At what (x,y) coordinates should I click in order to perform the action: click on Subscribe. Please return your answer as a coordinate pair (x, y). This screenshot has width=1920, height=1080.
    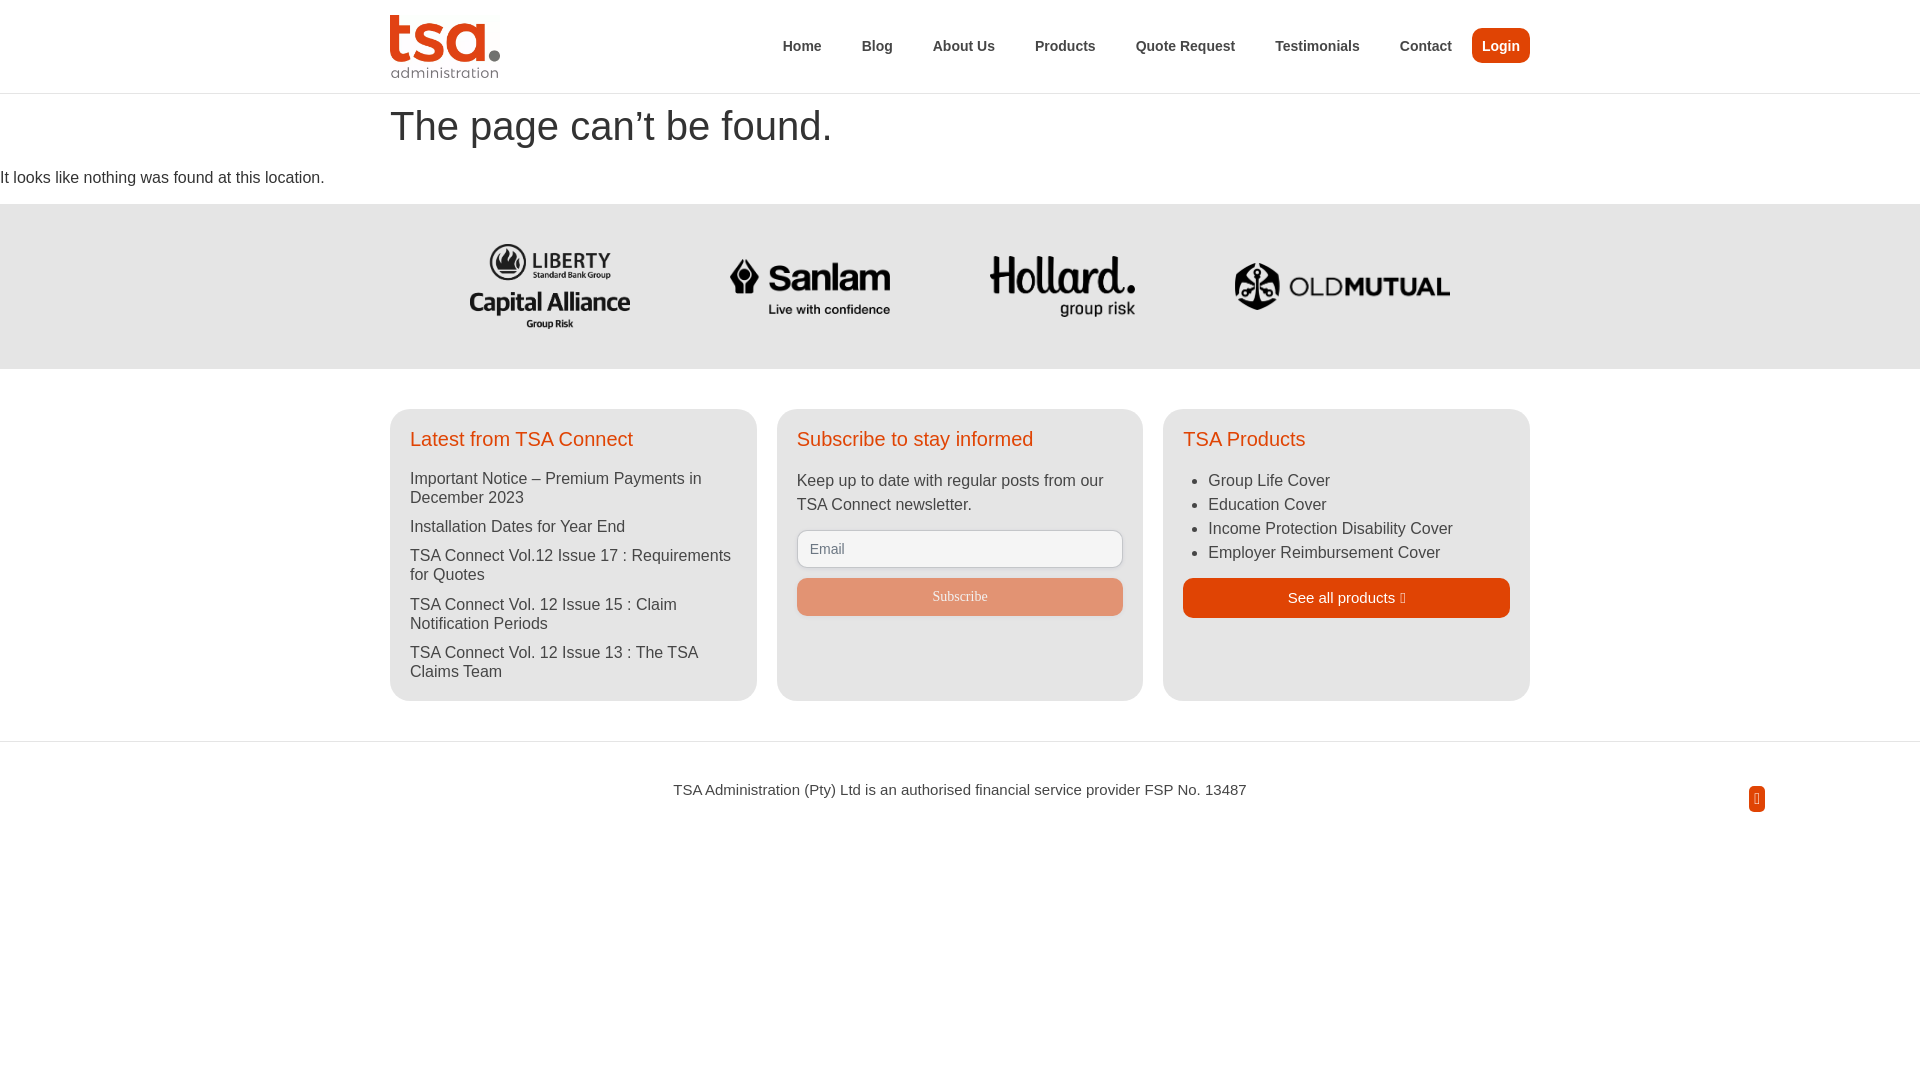
    Looking at the image, I should click on (960, 596).